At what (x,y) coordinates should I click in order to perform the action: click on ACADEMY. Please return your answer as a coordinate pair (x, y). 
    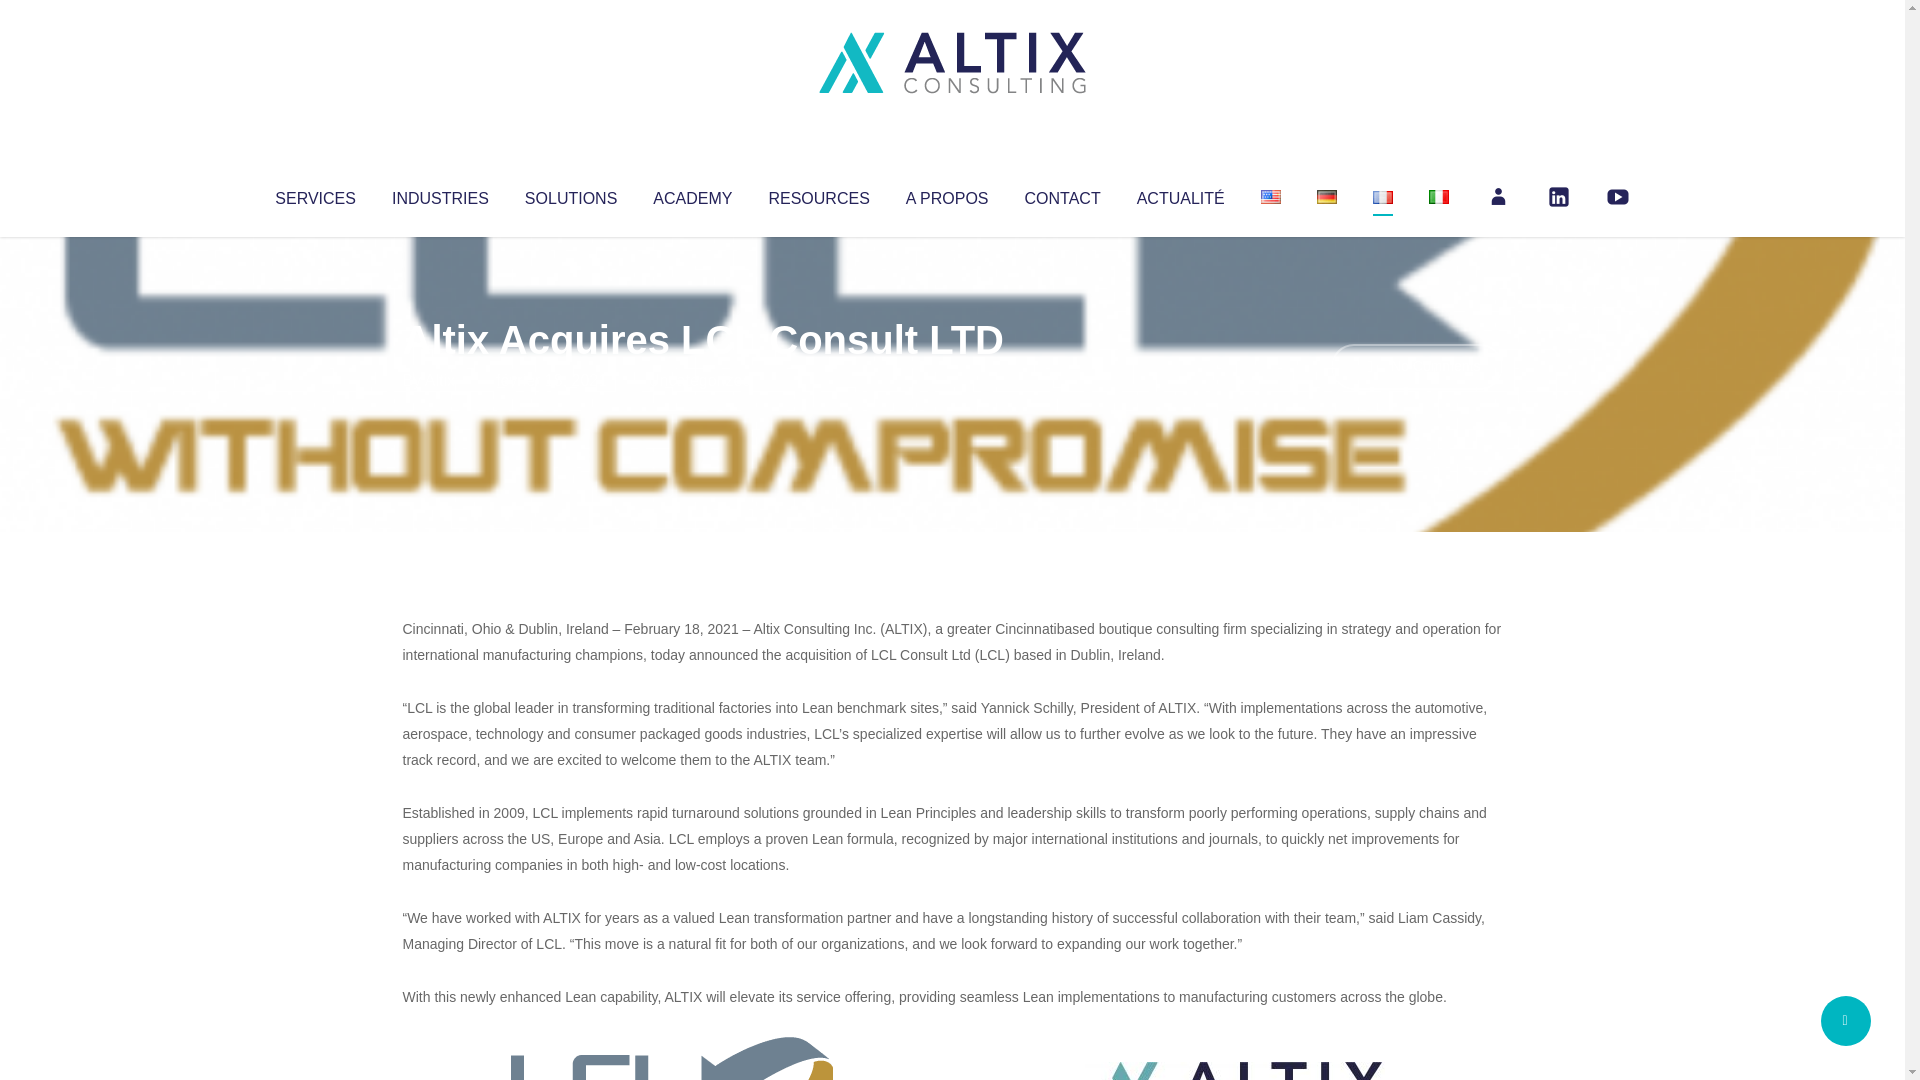
    Looking at the image, I should click on (692, 194).